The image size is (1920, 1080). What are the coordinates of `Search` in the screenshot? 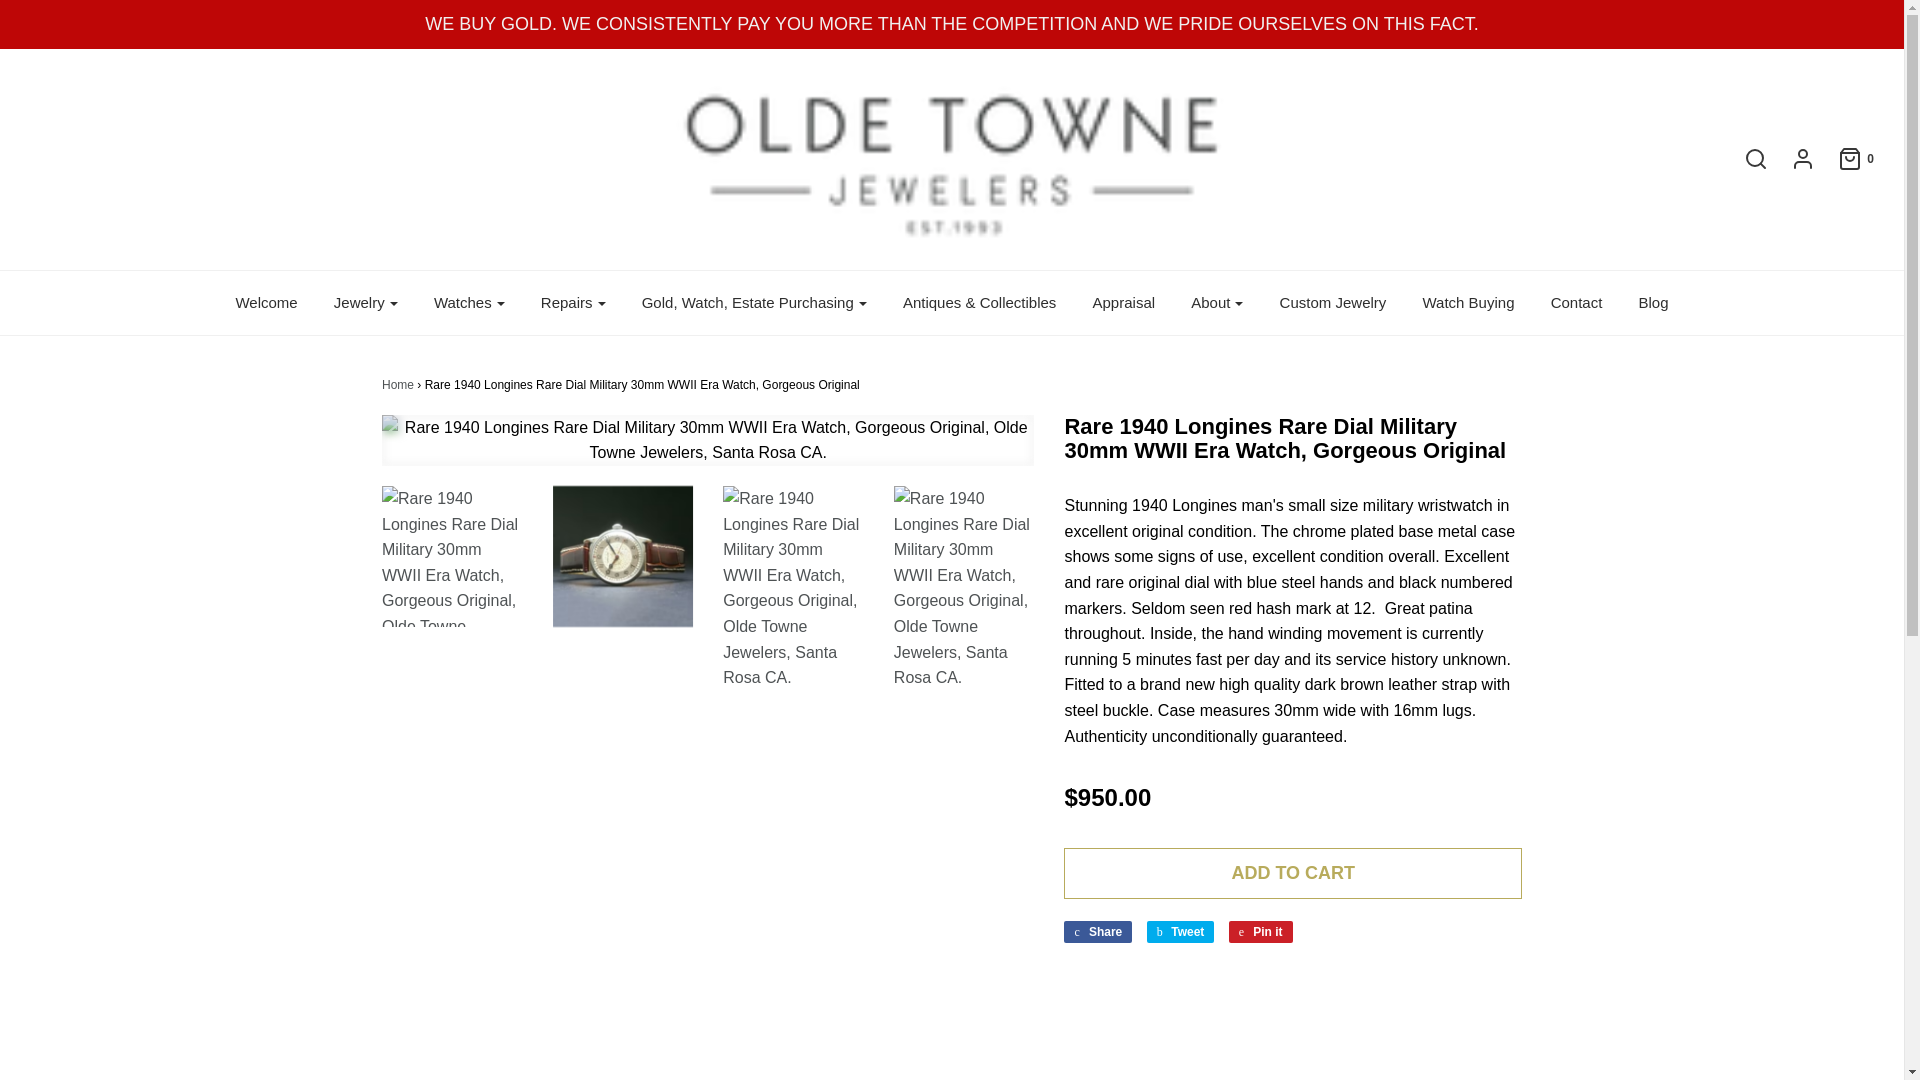 It's located at (1453, 7).